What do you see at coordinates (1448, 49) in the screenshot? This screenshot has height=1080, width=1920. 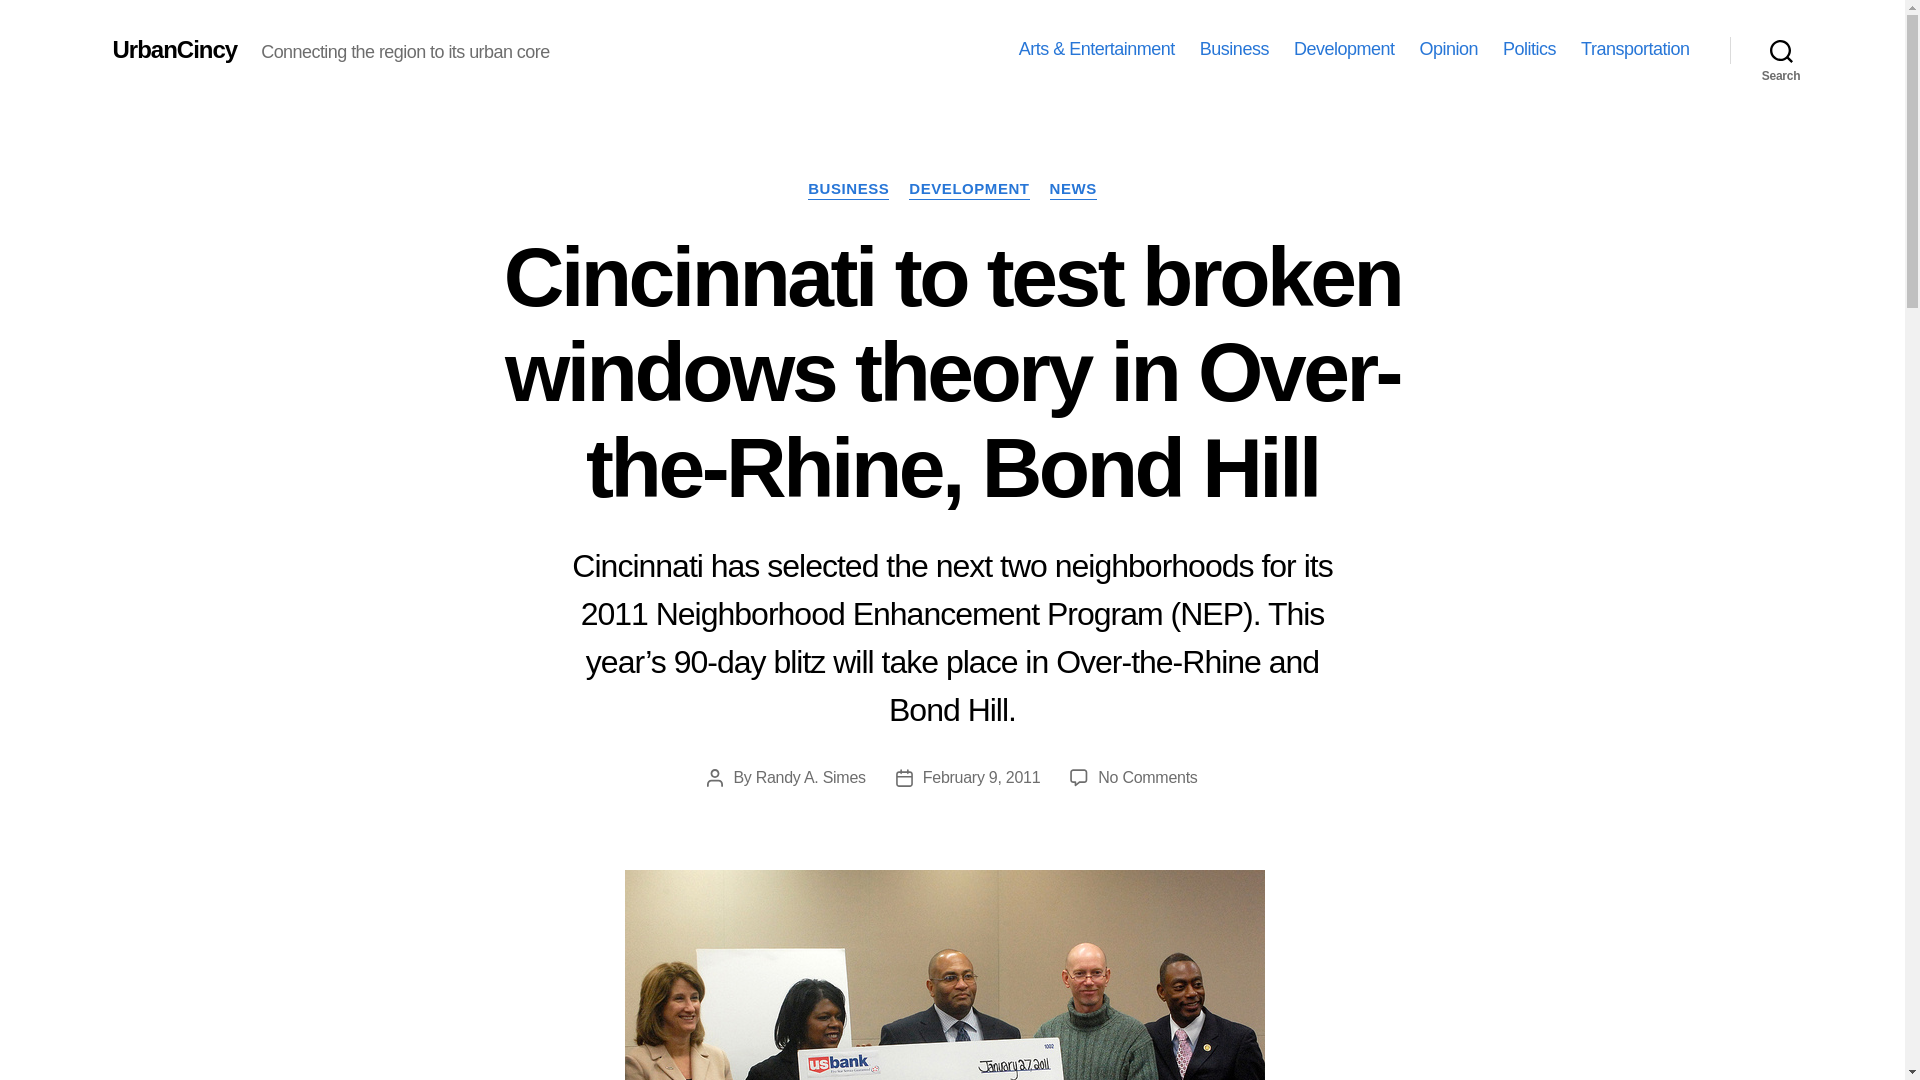 I see `Opinion` at bounding box center [1448, 49].